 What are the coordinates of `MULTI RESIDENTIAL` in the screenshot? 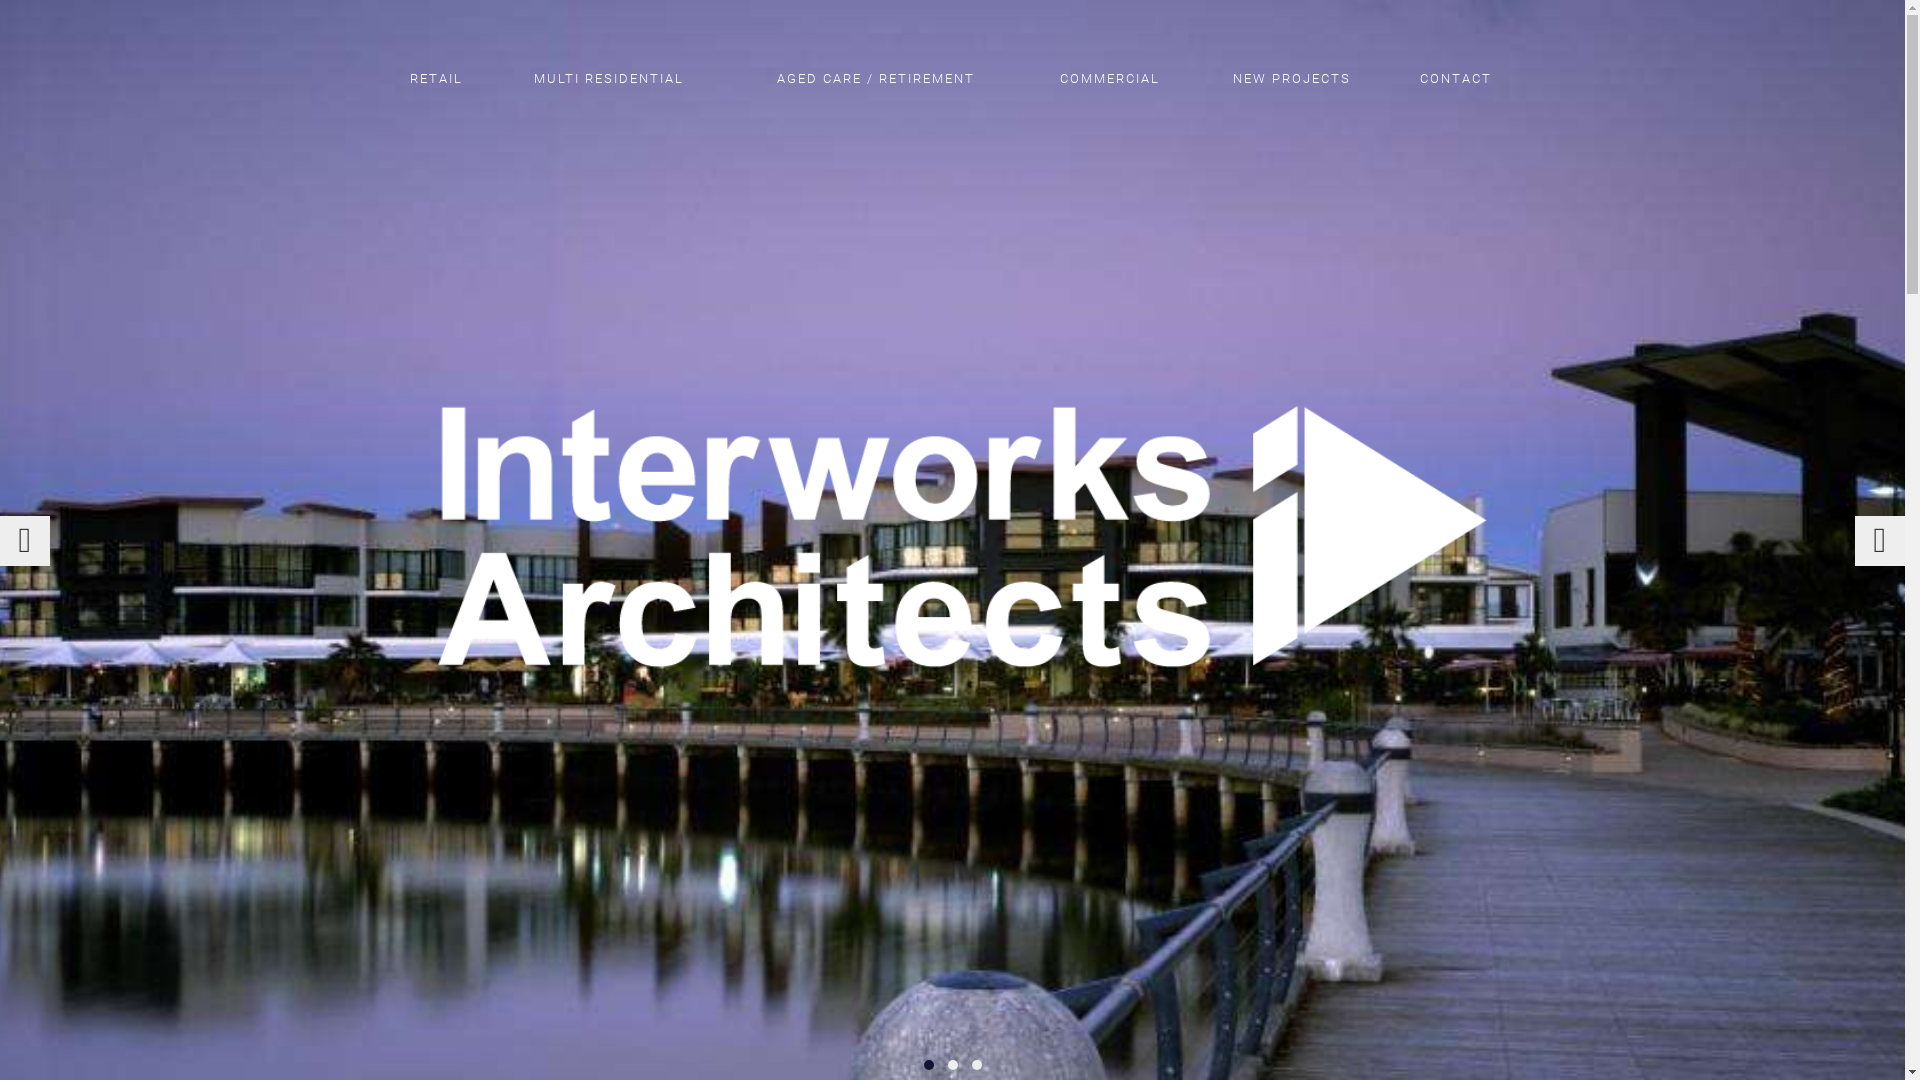 It's located at (609, 78).